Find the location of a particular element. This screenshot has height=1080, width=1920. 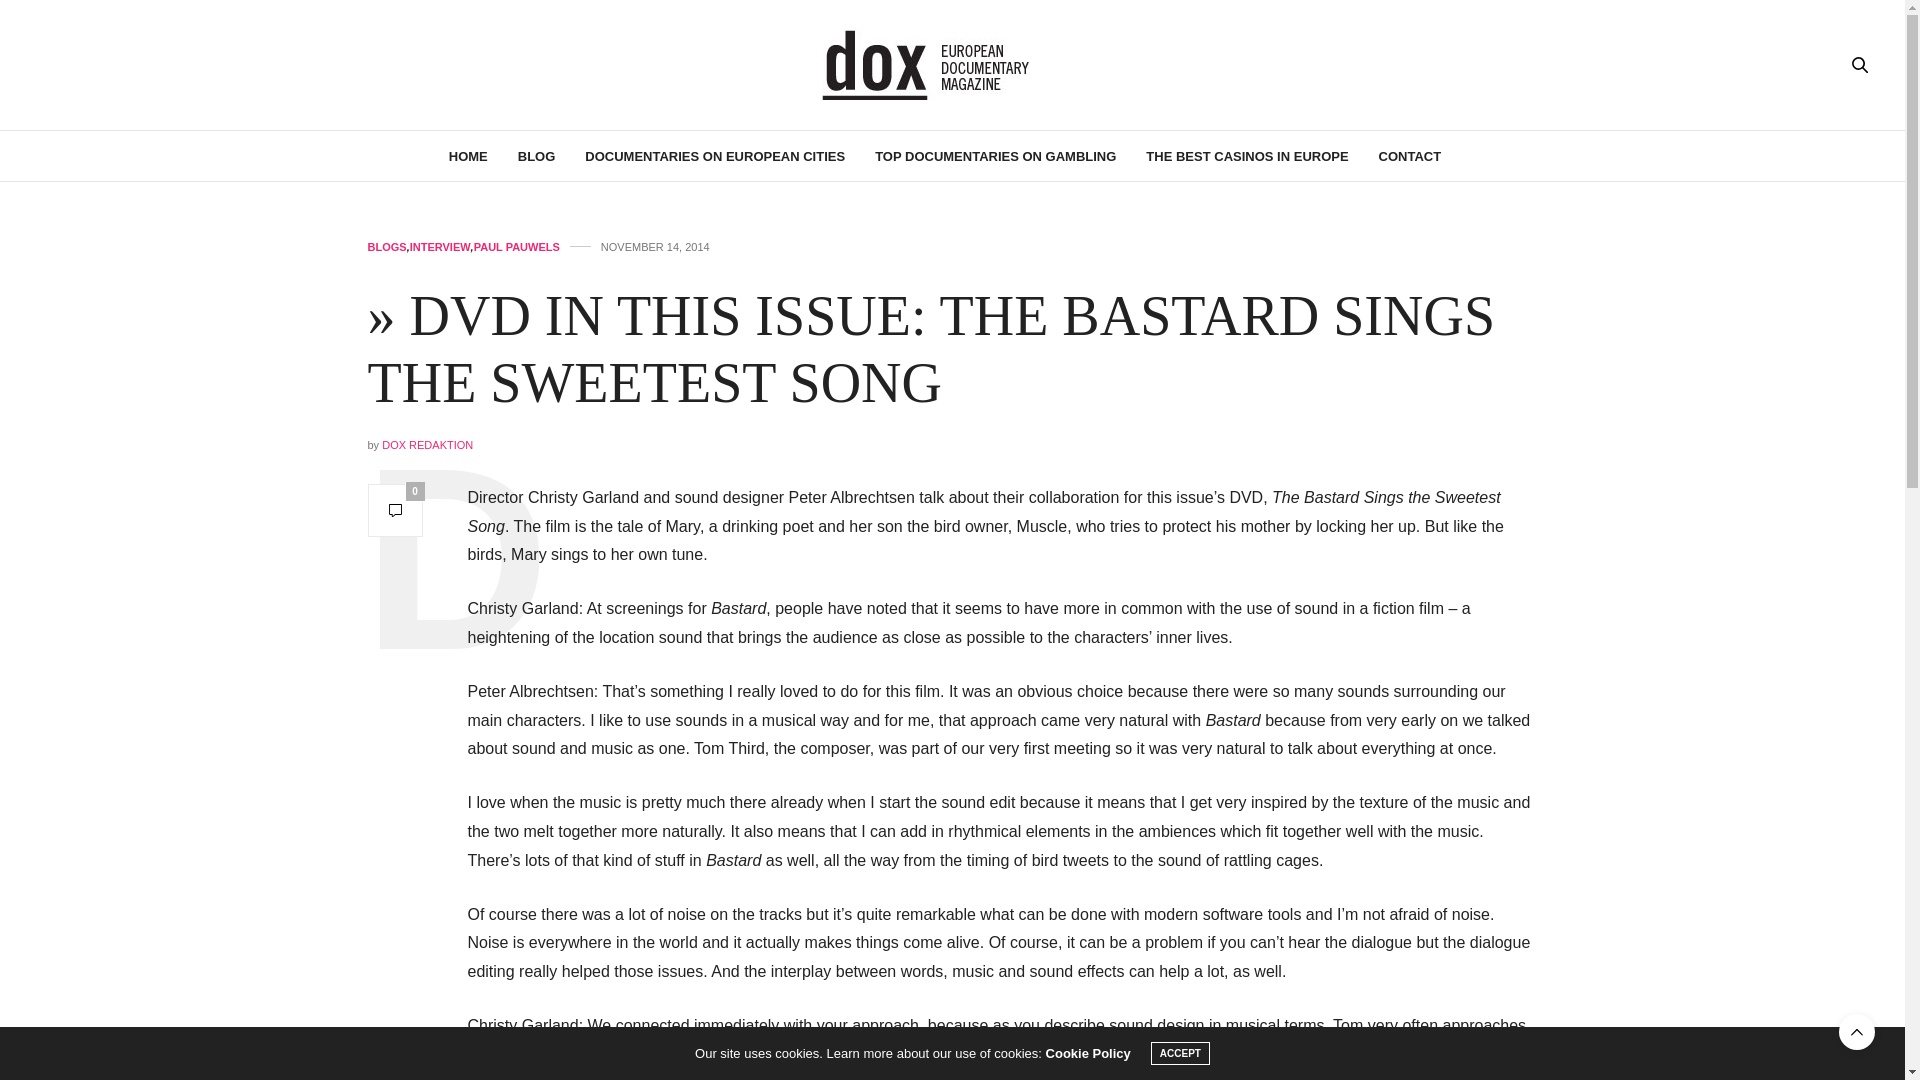

0 is located at coordinates (395, 510).